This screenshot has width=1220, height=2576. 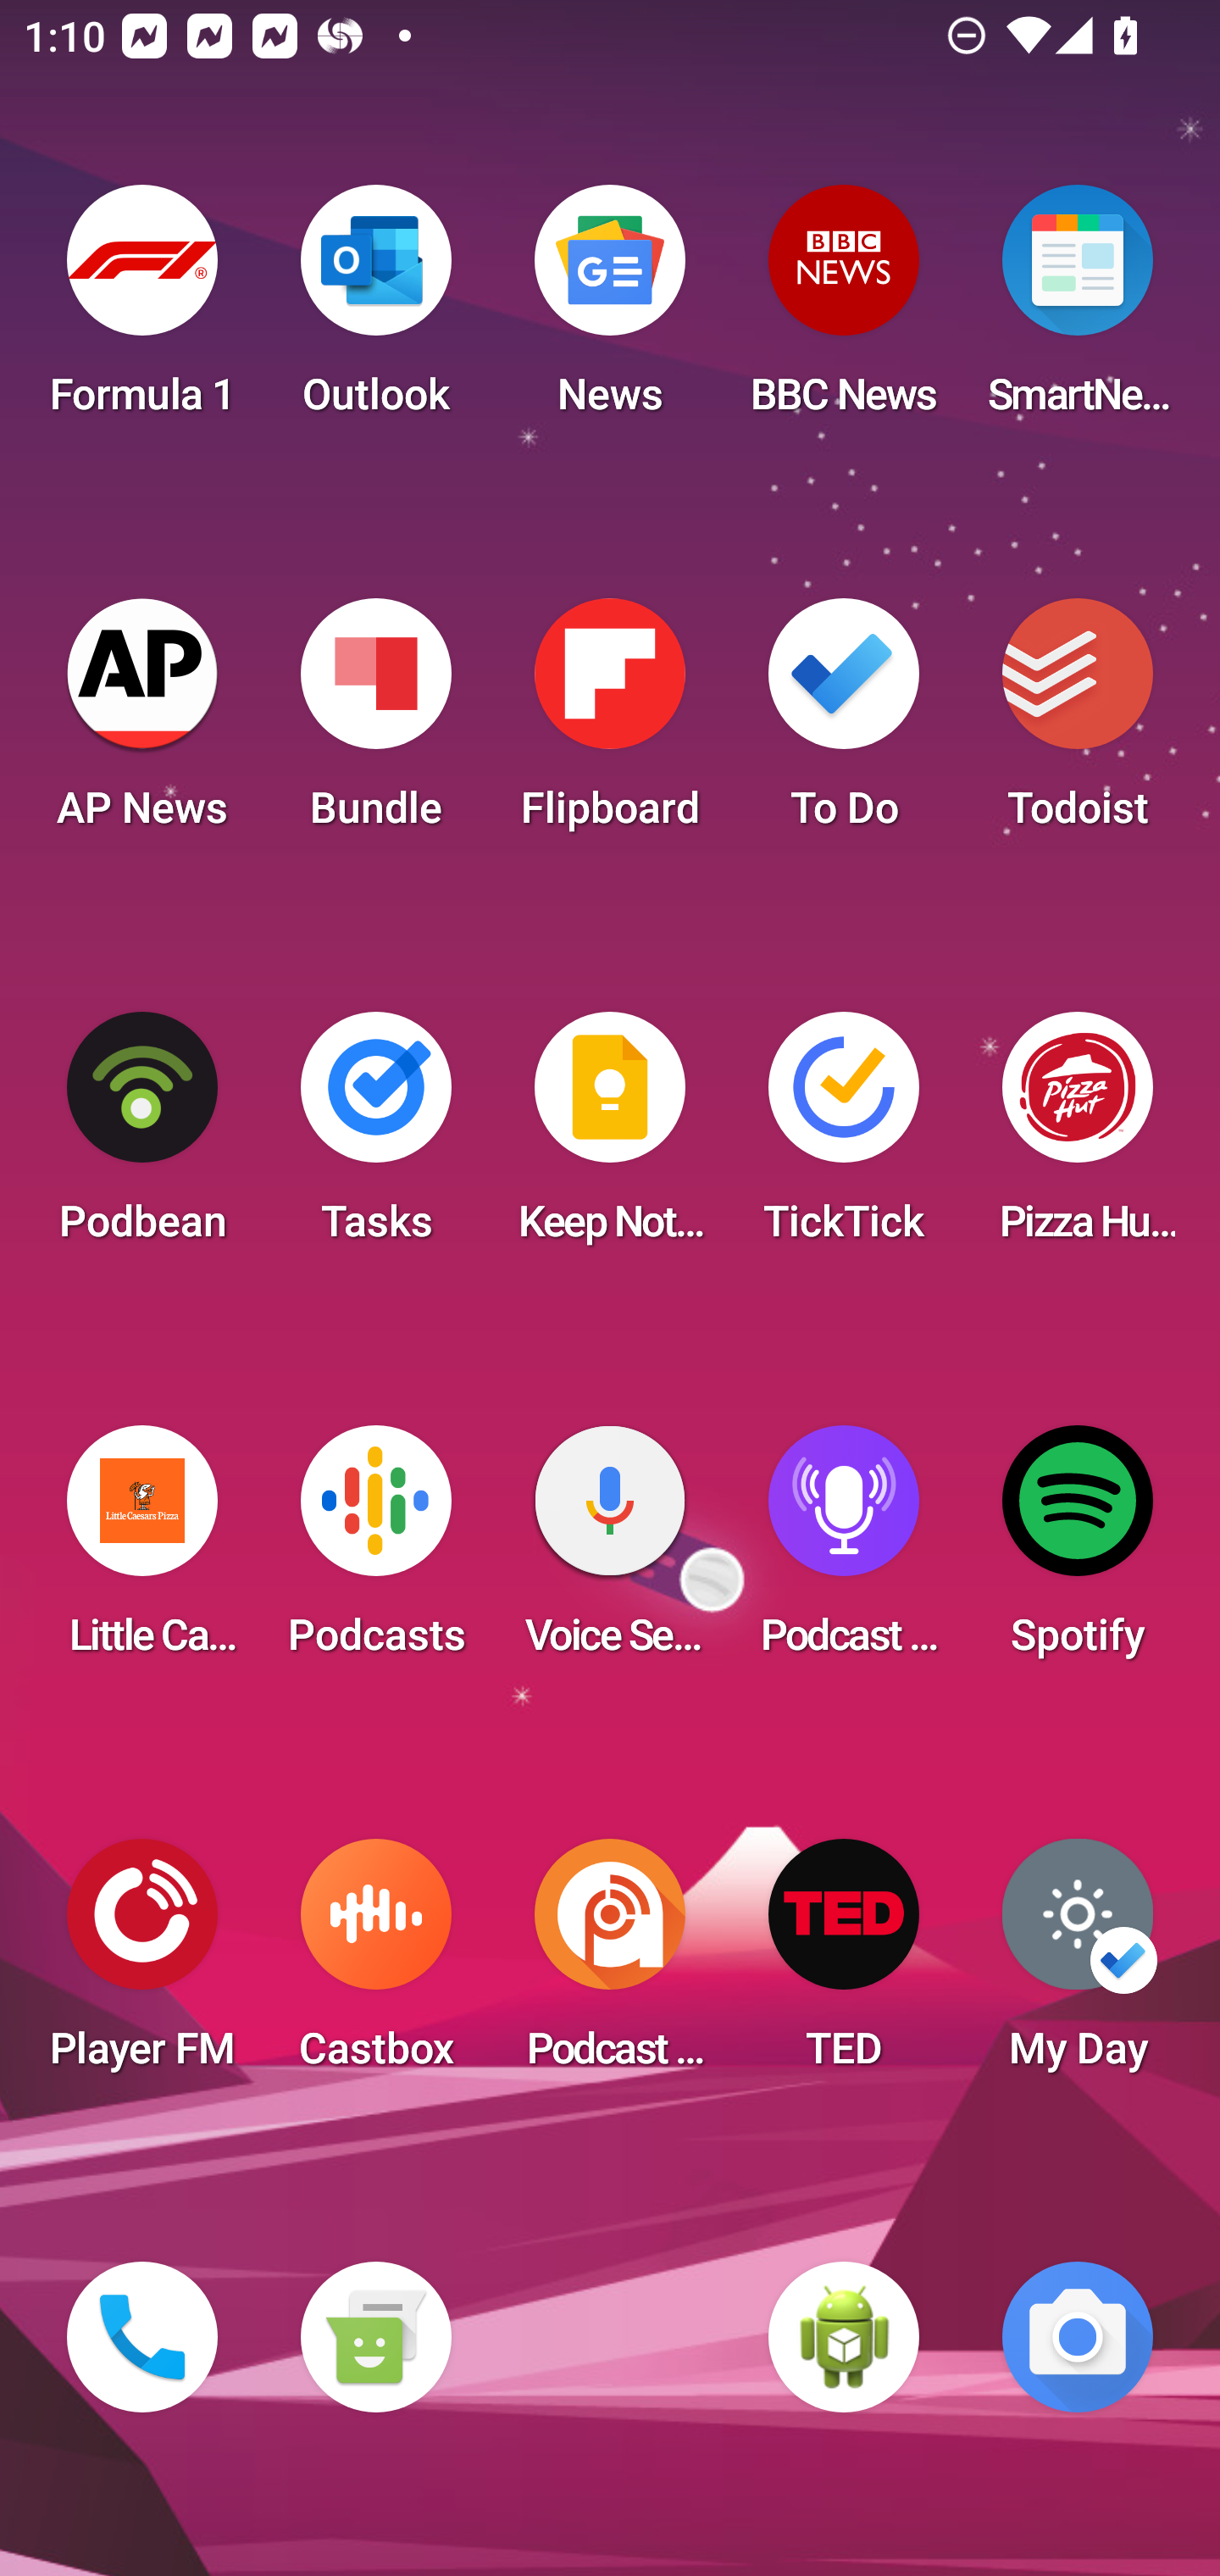 I want to click on My Day, so click(x=1078, y=1964).